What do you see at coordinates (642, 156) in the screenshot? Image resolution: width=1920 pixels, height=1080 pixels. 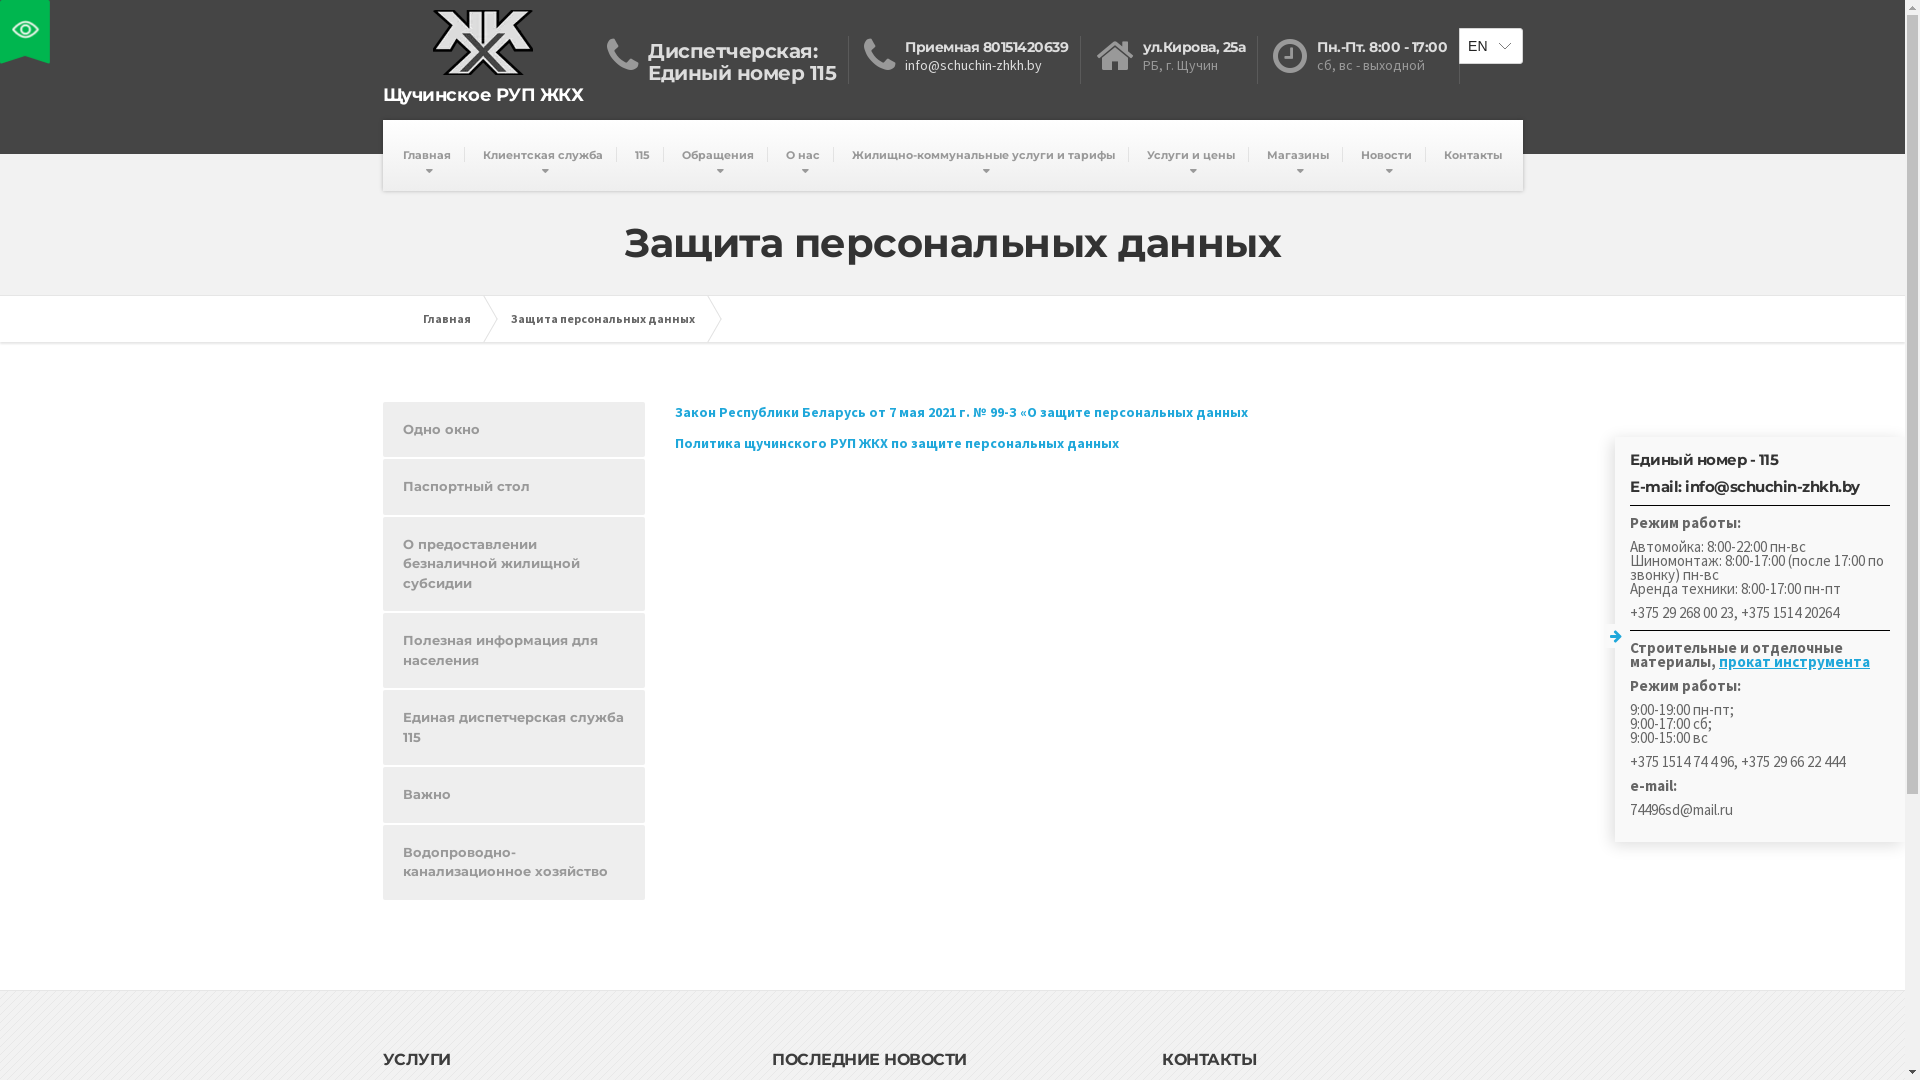 I see `115` at bounding box center [642, 156].